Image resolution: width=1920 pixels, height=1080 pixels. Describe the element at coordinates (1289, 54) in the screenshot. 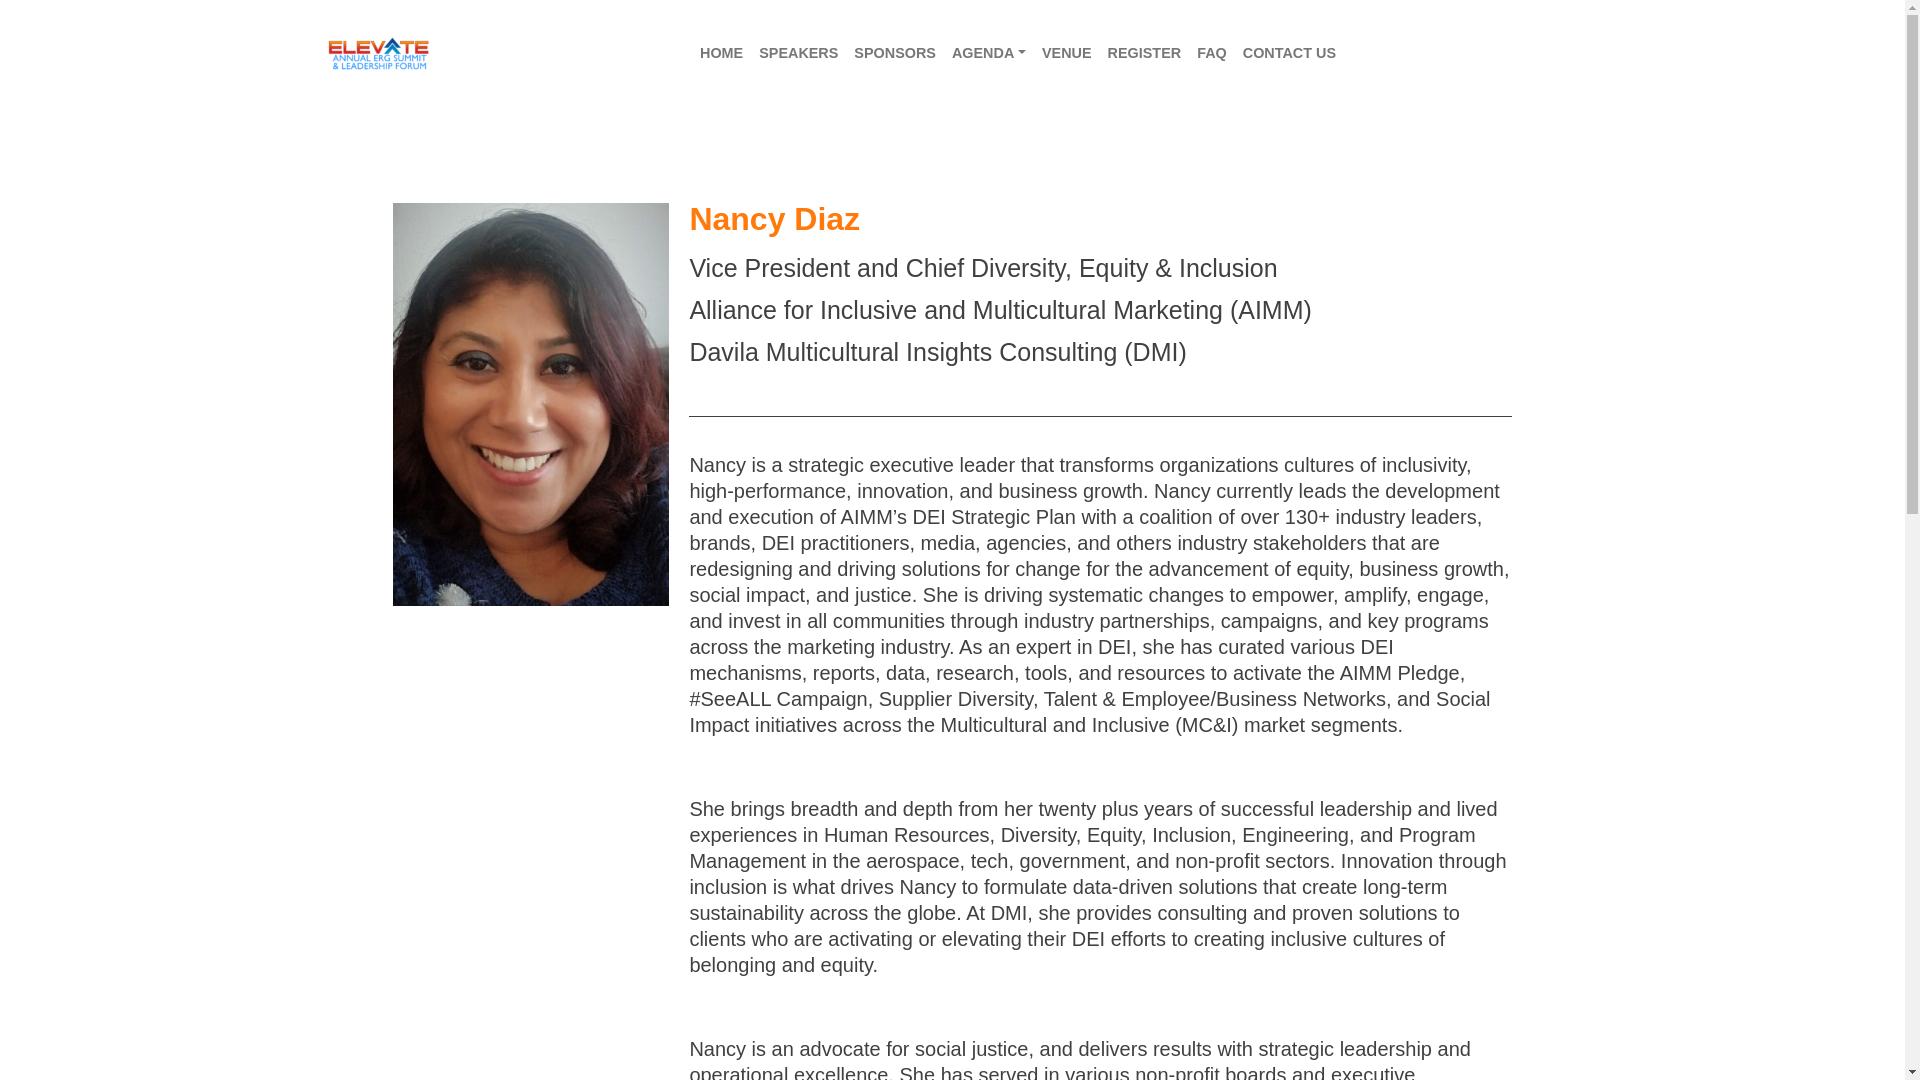

I see `CONTACT US` at that location.